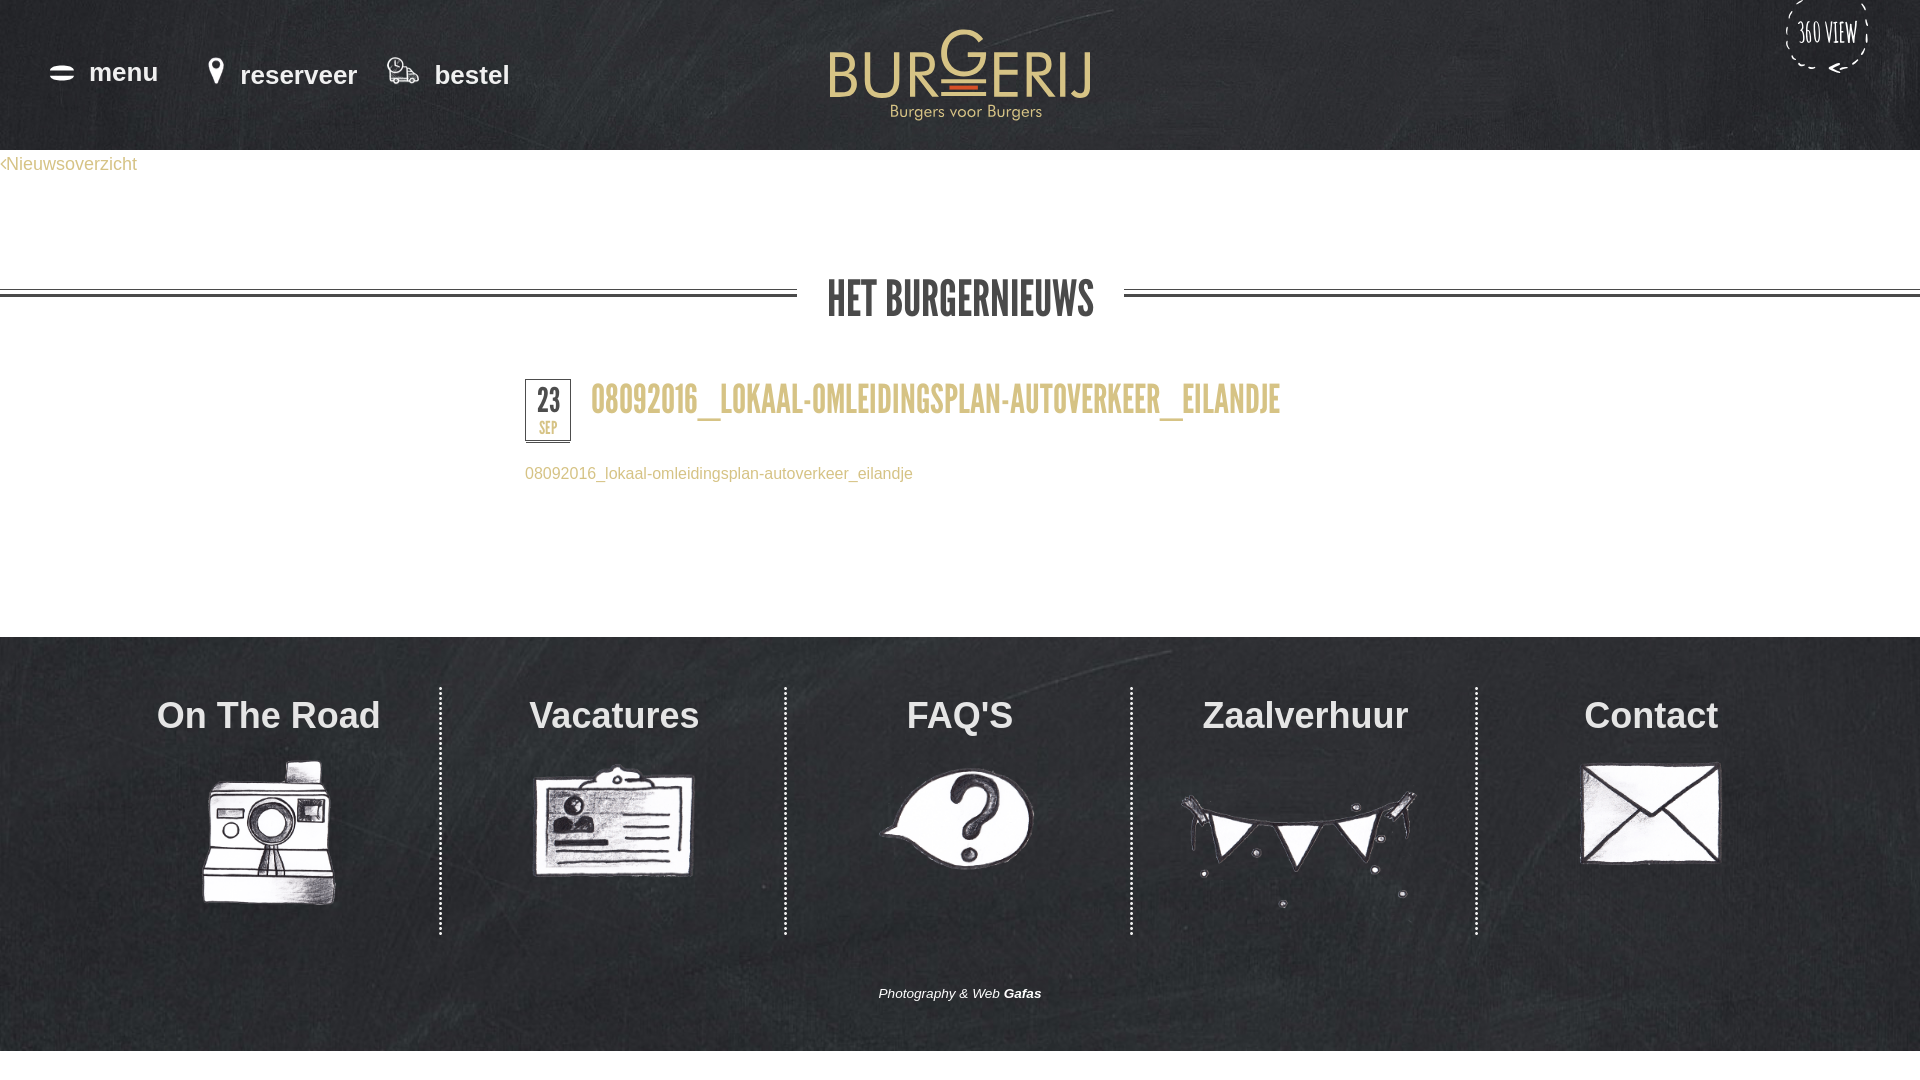 This screenshot has height=1080, width=1920. Describe the element at coordinates (1306, 812) in the screenshot. I see `Zaalverhuur` at that location.